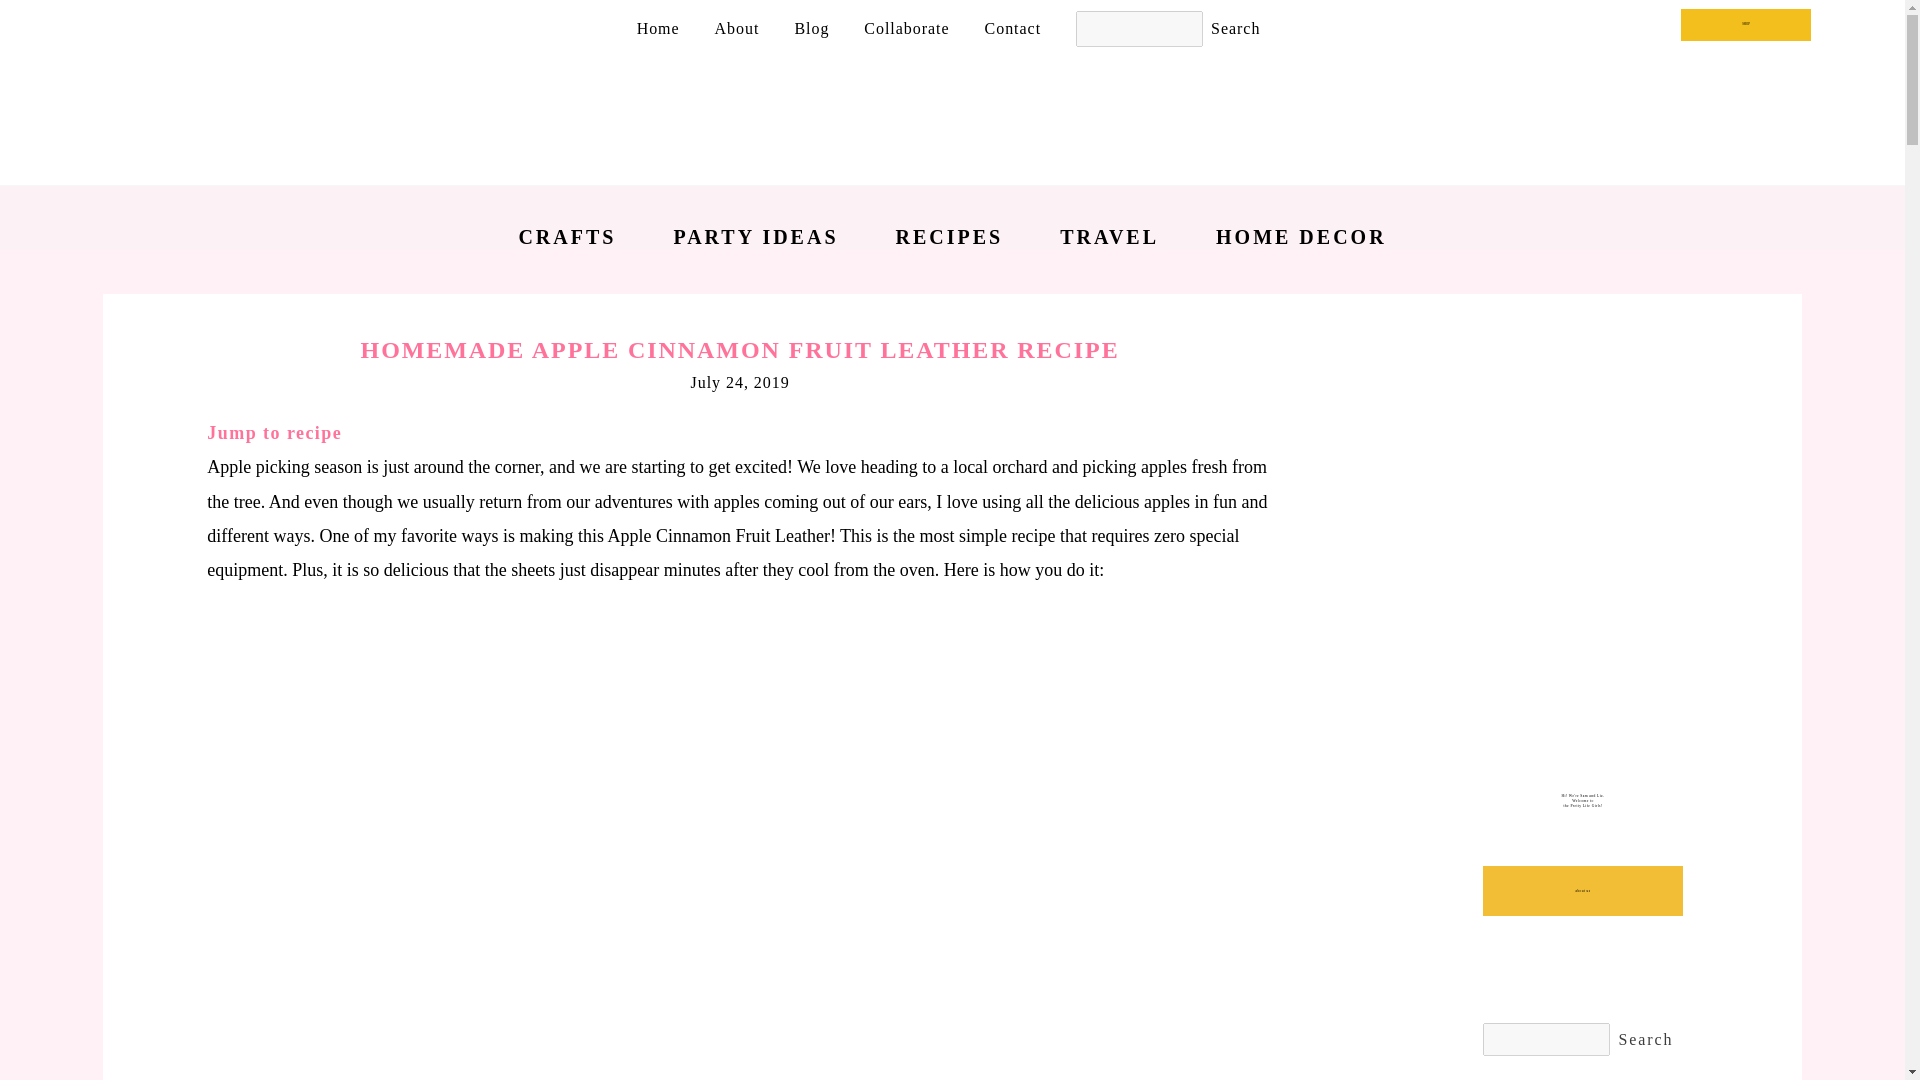 The width and height of the screenshot is (1920, 1080). What do you see at coordinates (950, 236) in the screenshot?
I see `RECIPES` at bounding box center [950, 236].